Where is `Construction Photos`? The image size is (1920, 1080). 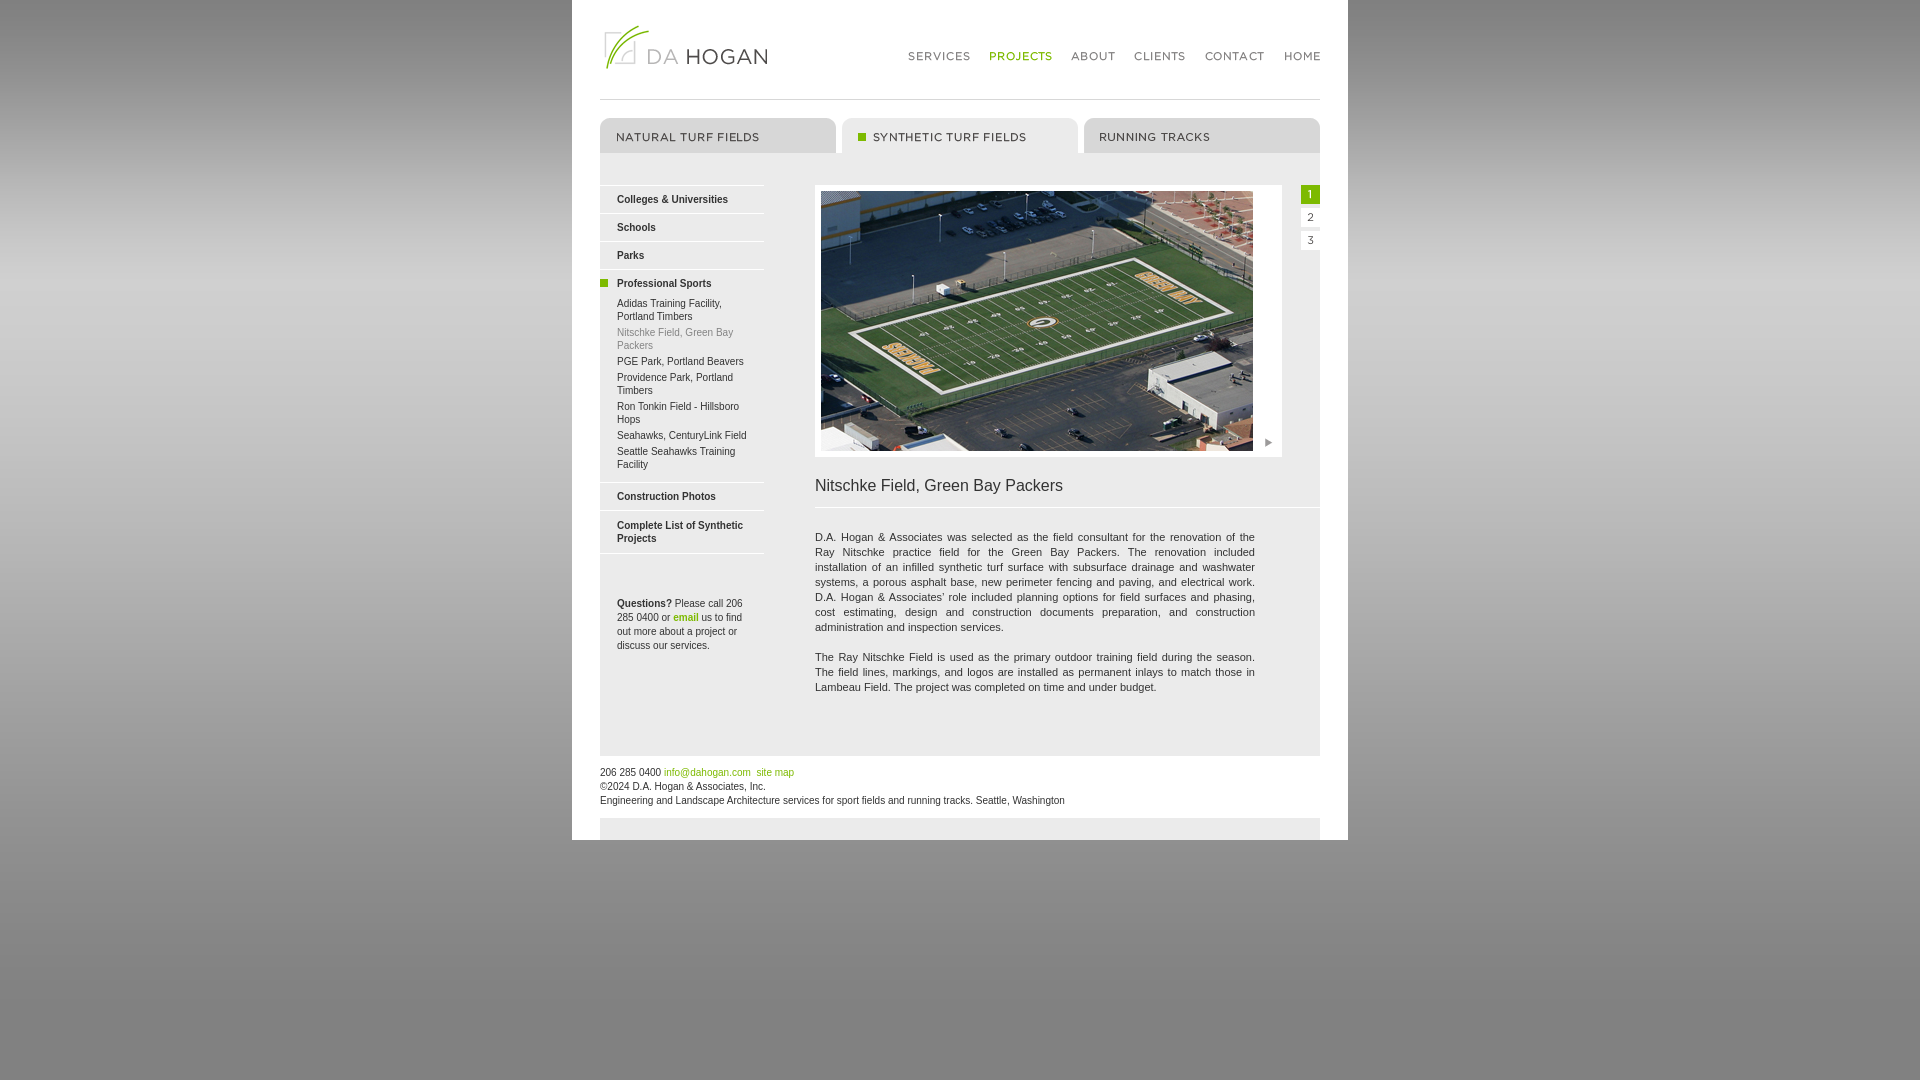 Construction Photos is located at coordinates (666, 496).